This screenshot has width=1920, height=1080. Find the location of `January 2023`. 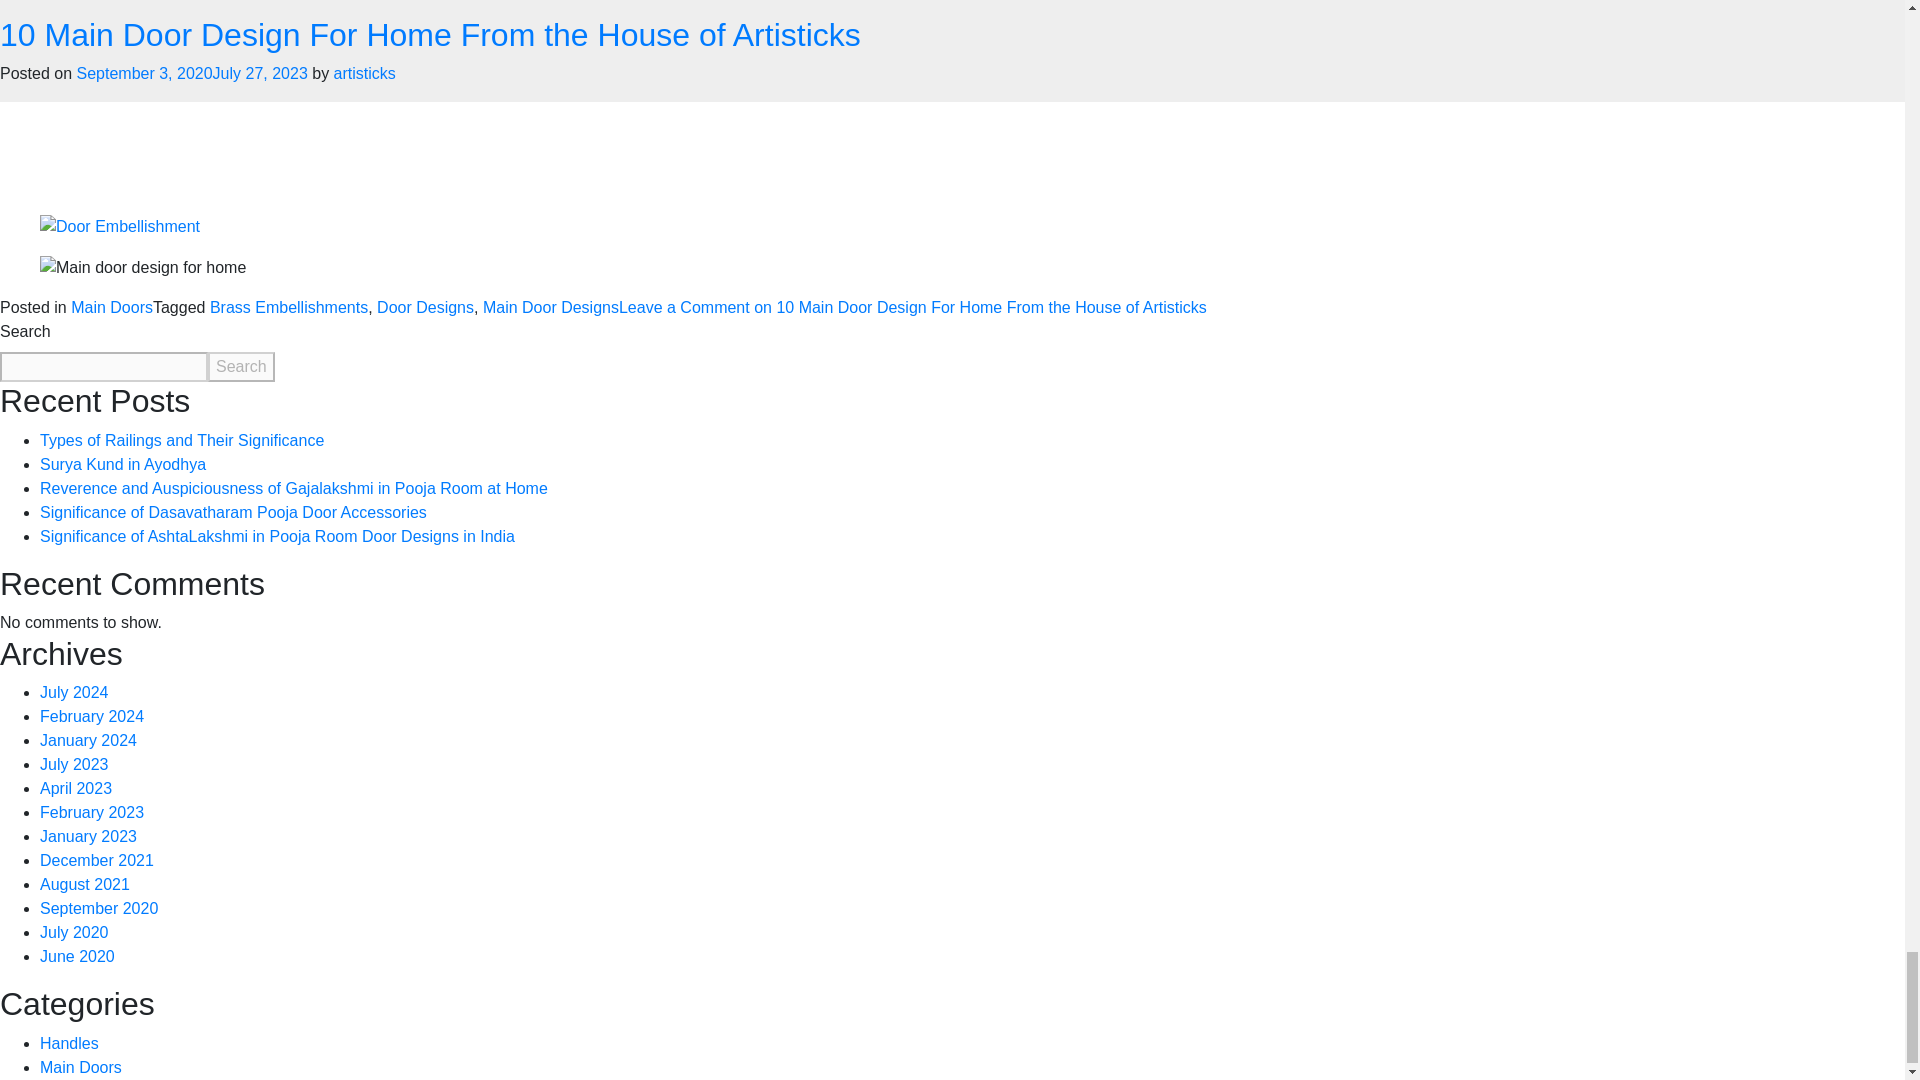

January 2023 is located at coordinates (88, 836).